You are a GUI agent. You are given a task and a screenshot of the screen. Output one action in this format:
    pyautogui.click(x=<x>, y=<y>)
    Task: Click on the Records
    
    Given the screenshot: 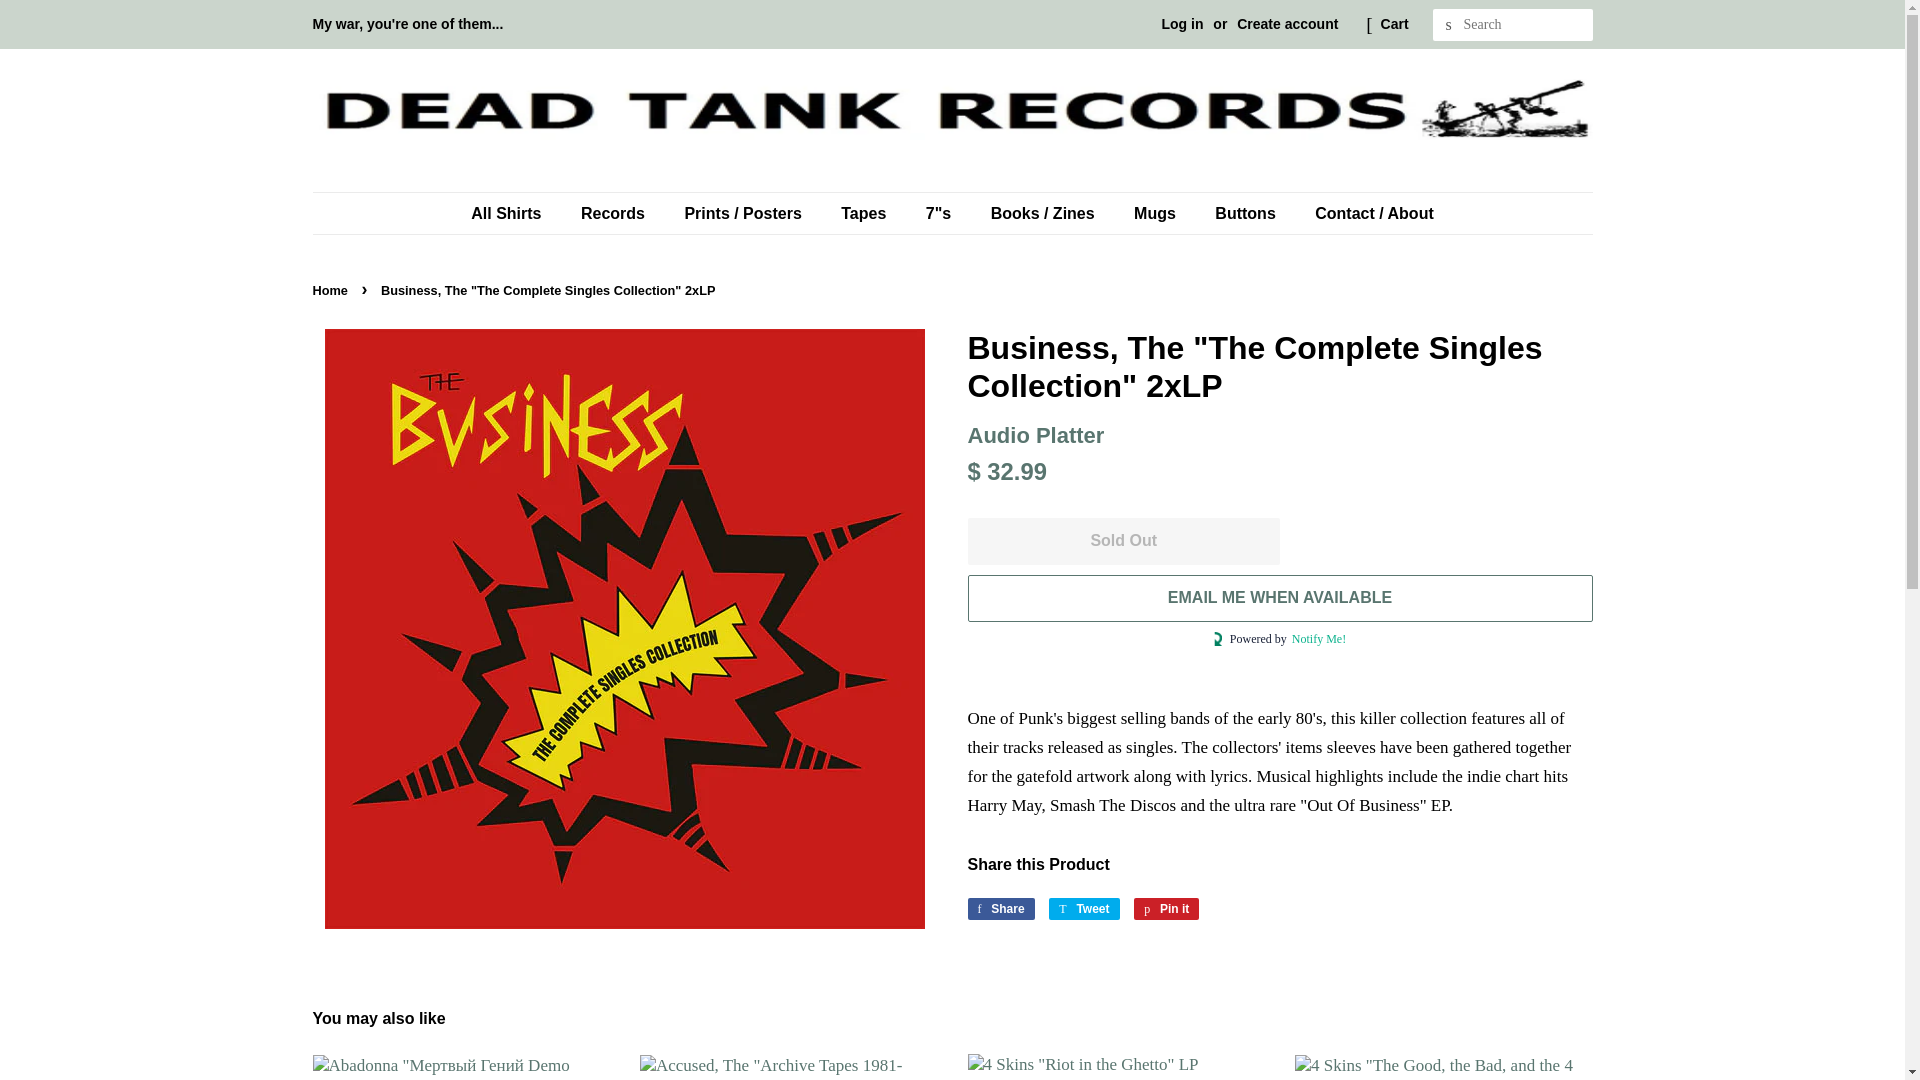 What is the action you would take?
    pyautogui.click(x=615, y=214)
    